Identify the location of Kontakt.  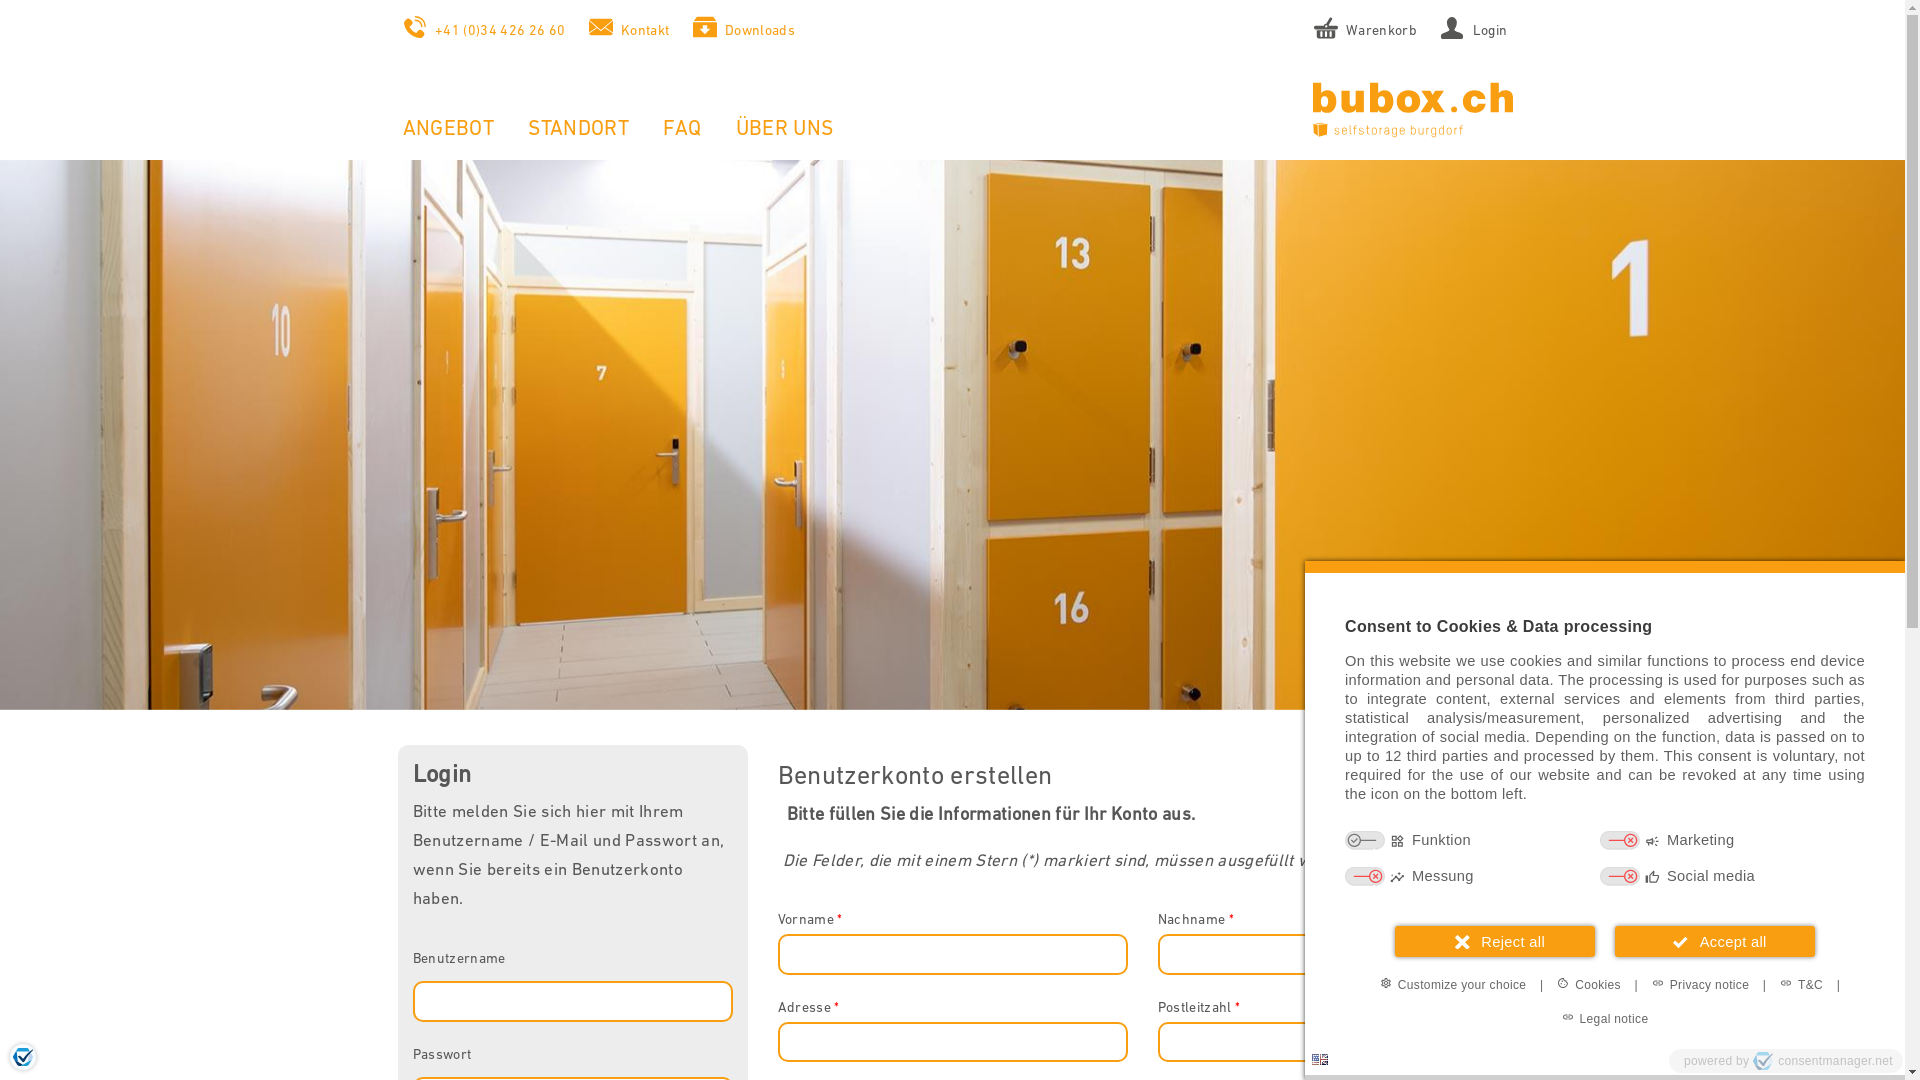
(628, 30).